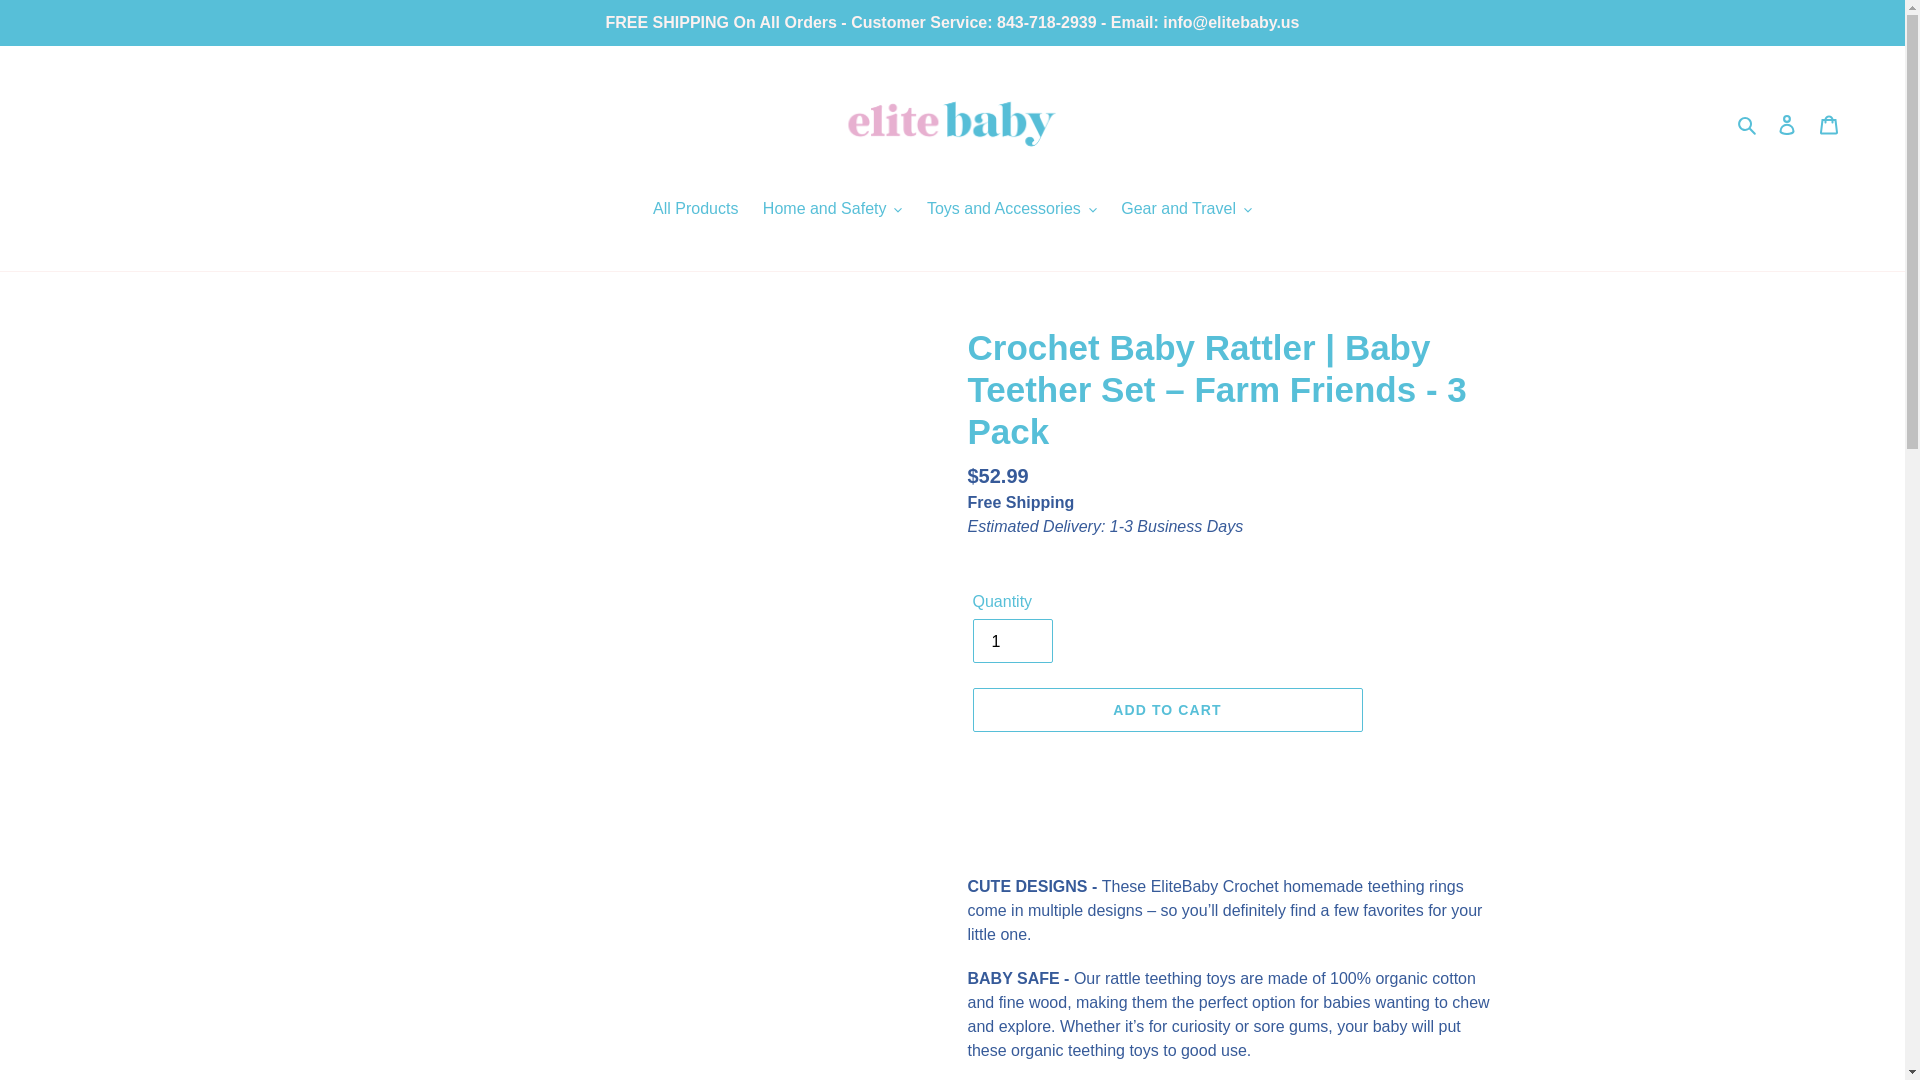 The image size is (1920, 1080). What do you see at coordinates (1787, 123) in the screenshot?
I see `Log in` at bounding box center [1787, 123].